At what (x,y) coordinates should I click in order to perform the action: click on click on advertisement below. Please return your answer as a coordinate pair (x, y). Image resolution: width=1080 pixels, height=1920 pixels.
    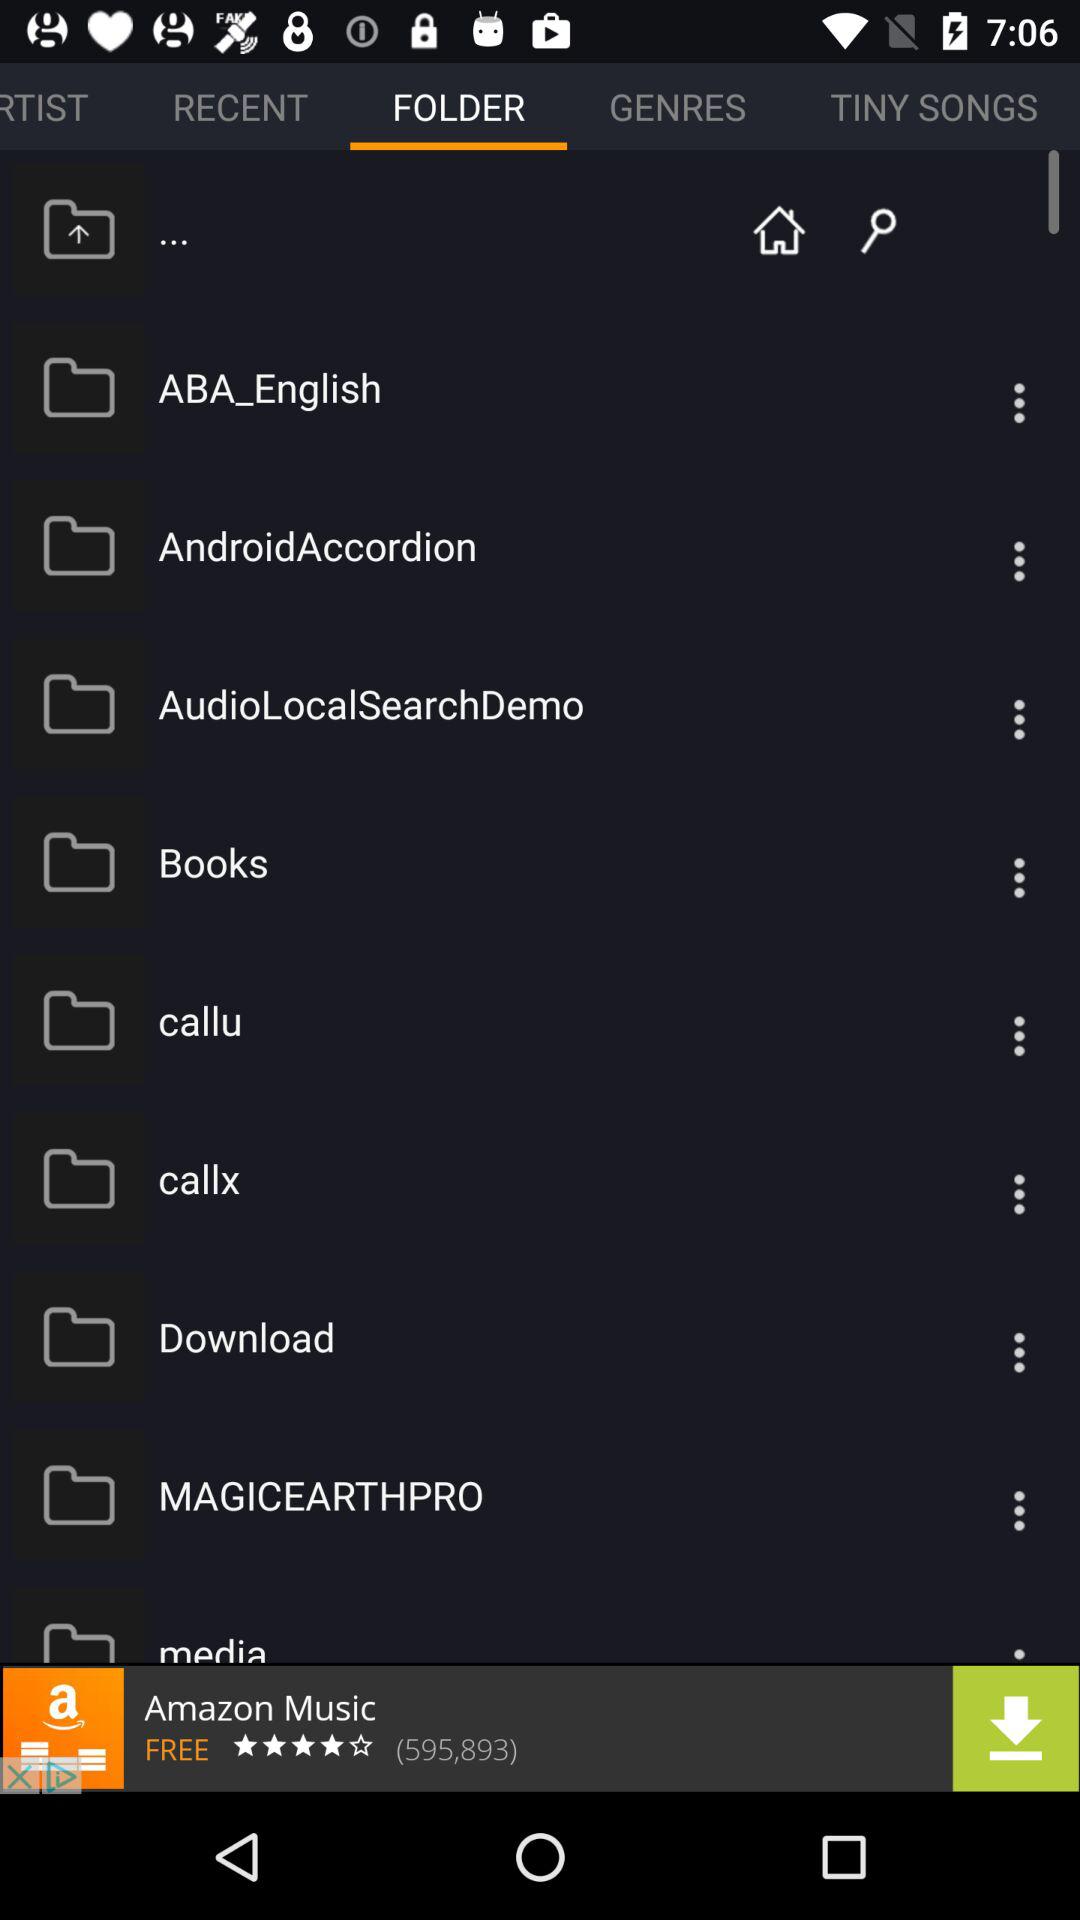
    Looking at the image, I should click on (540, 1728).